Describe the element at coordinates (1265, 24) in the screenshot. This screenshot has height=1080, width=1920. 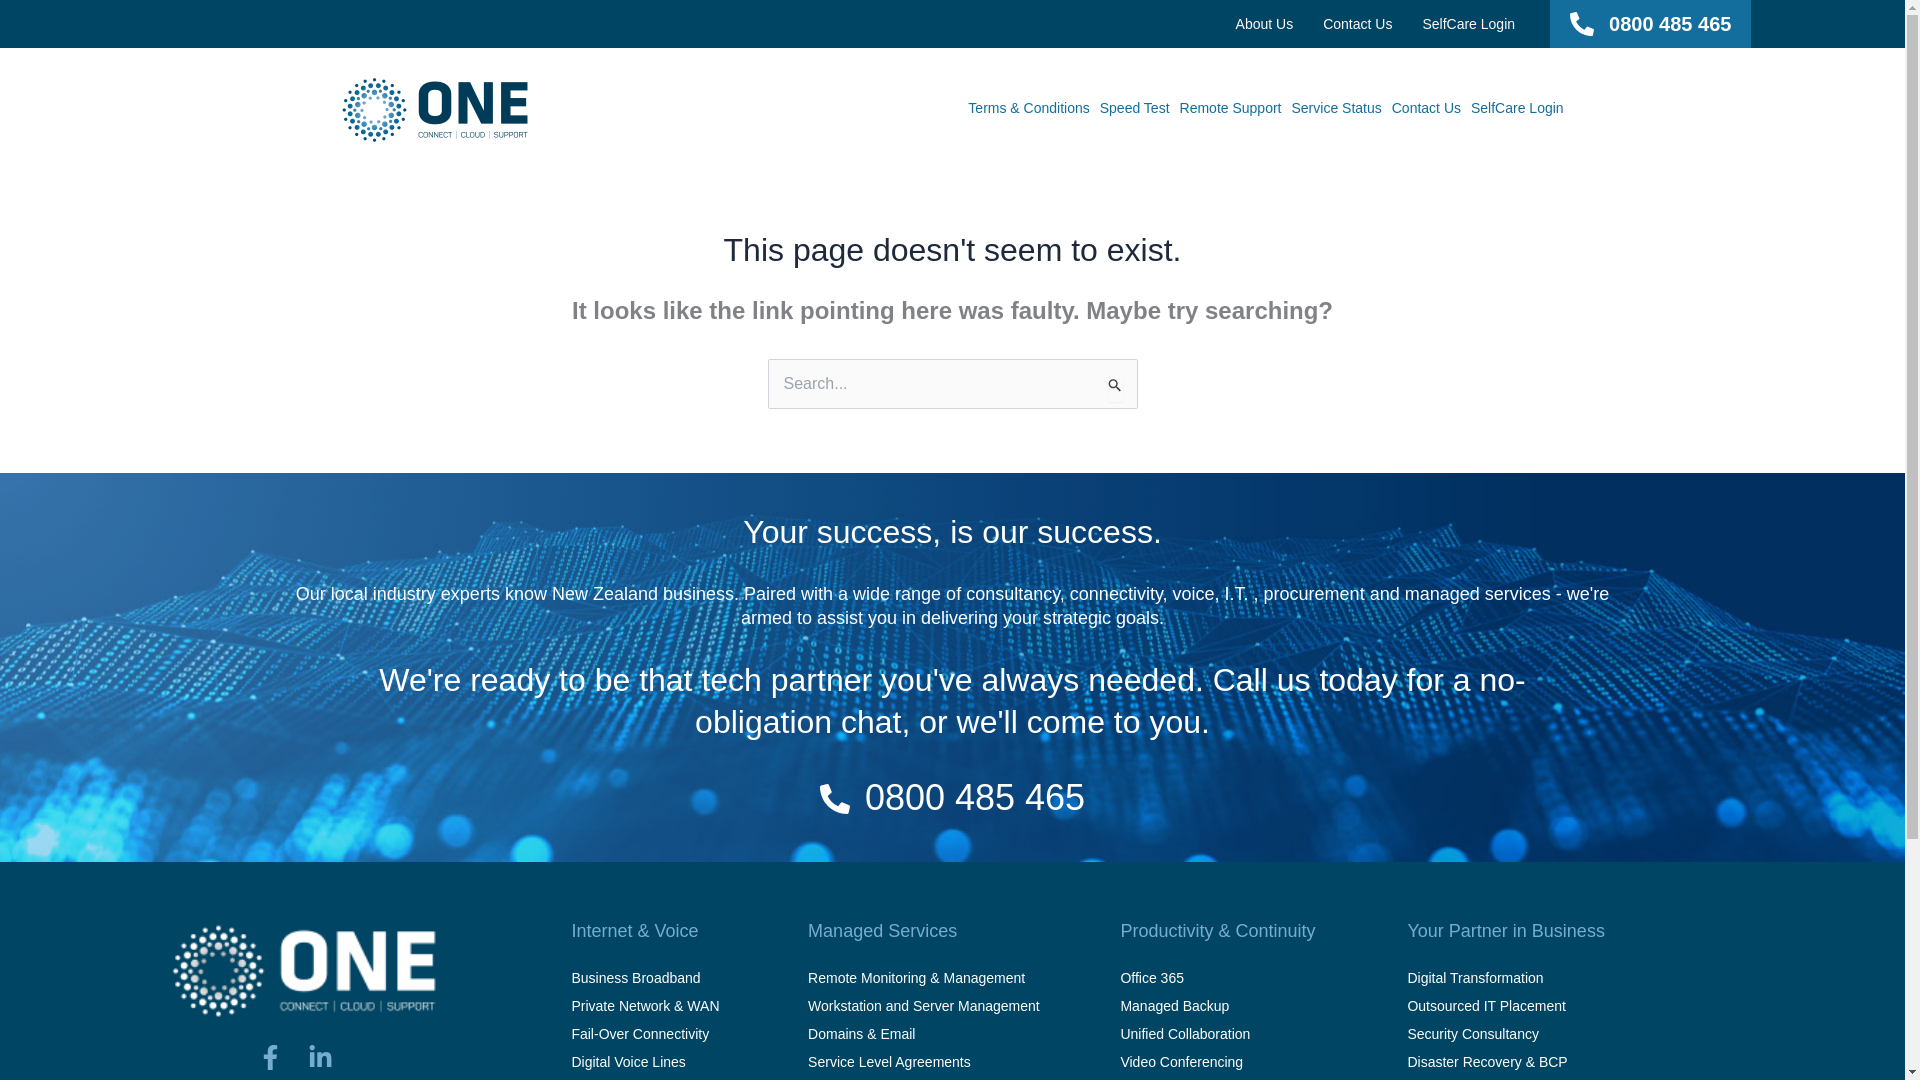
I see `About Us` at that location.